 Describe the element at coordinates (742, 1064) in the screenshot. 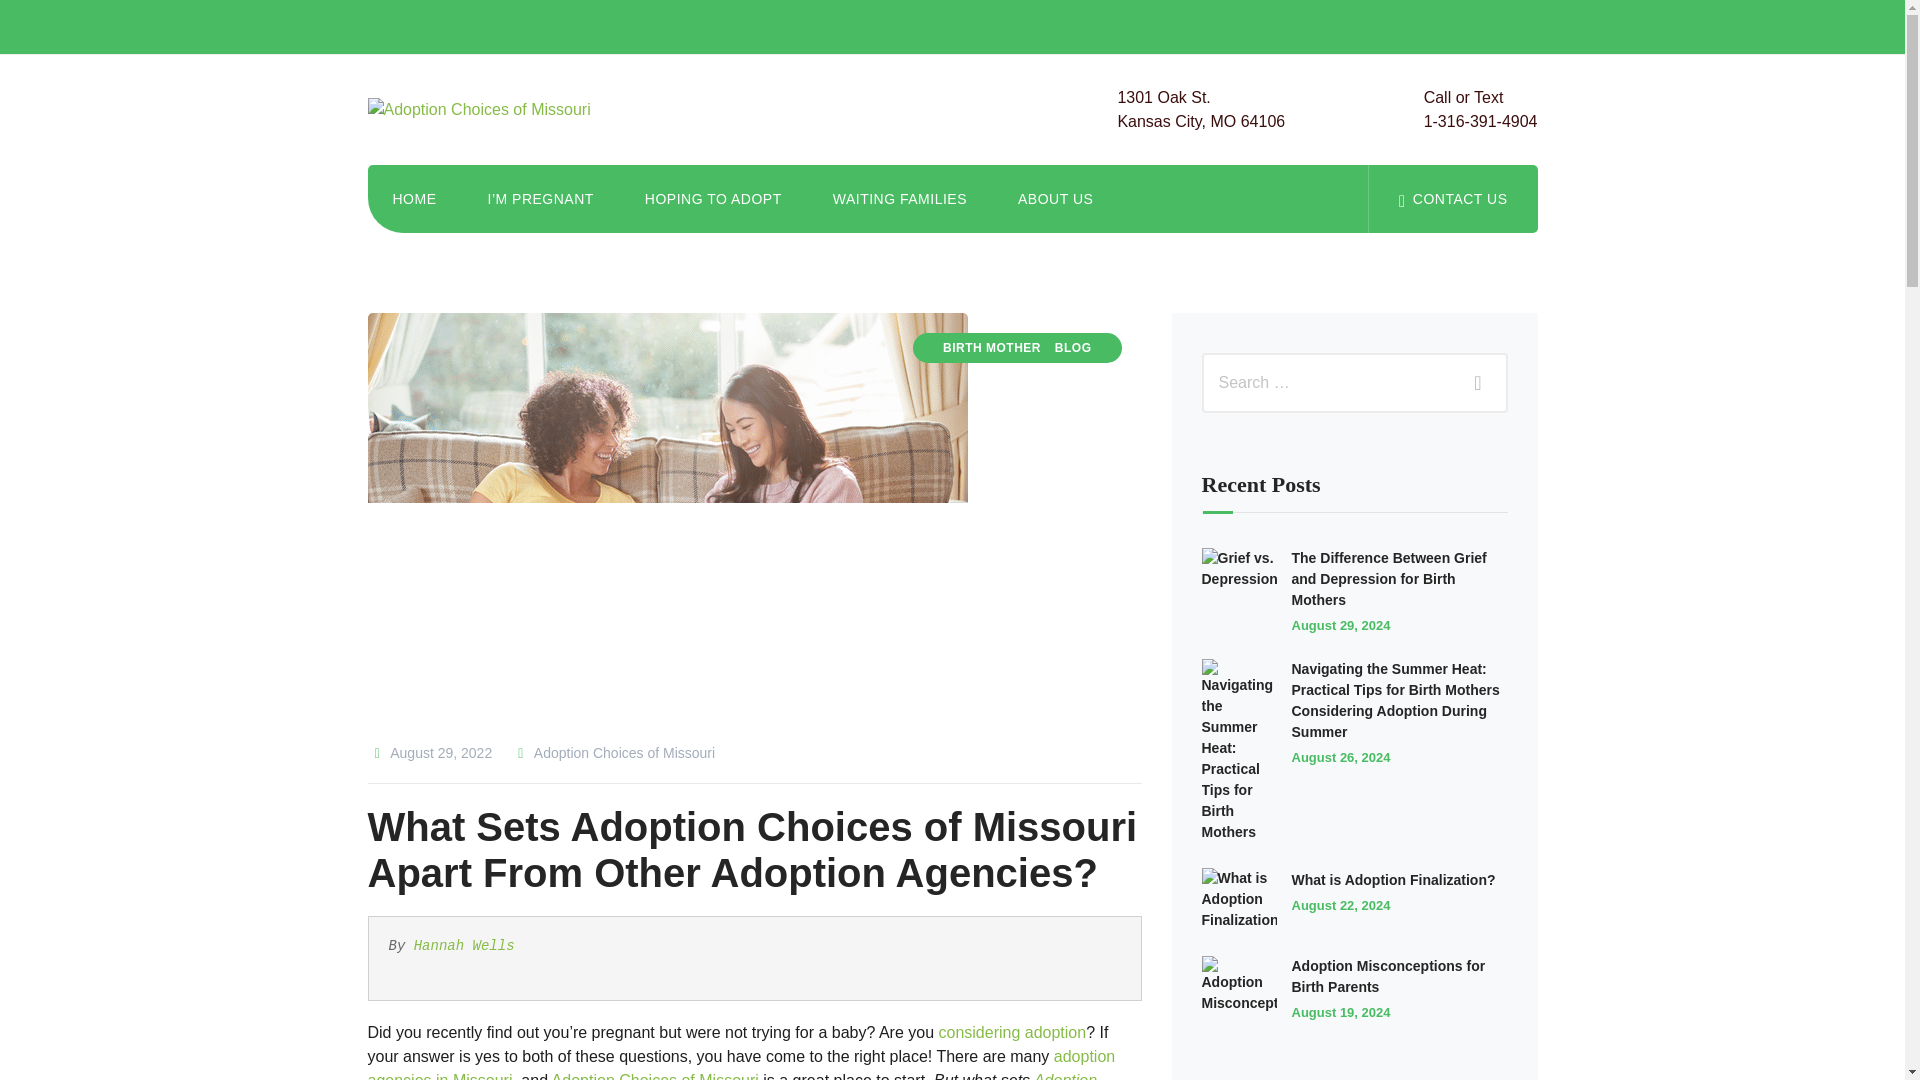

I see `adoption agencies in Missouri` at that location.